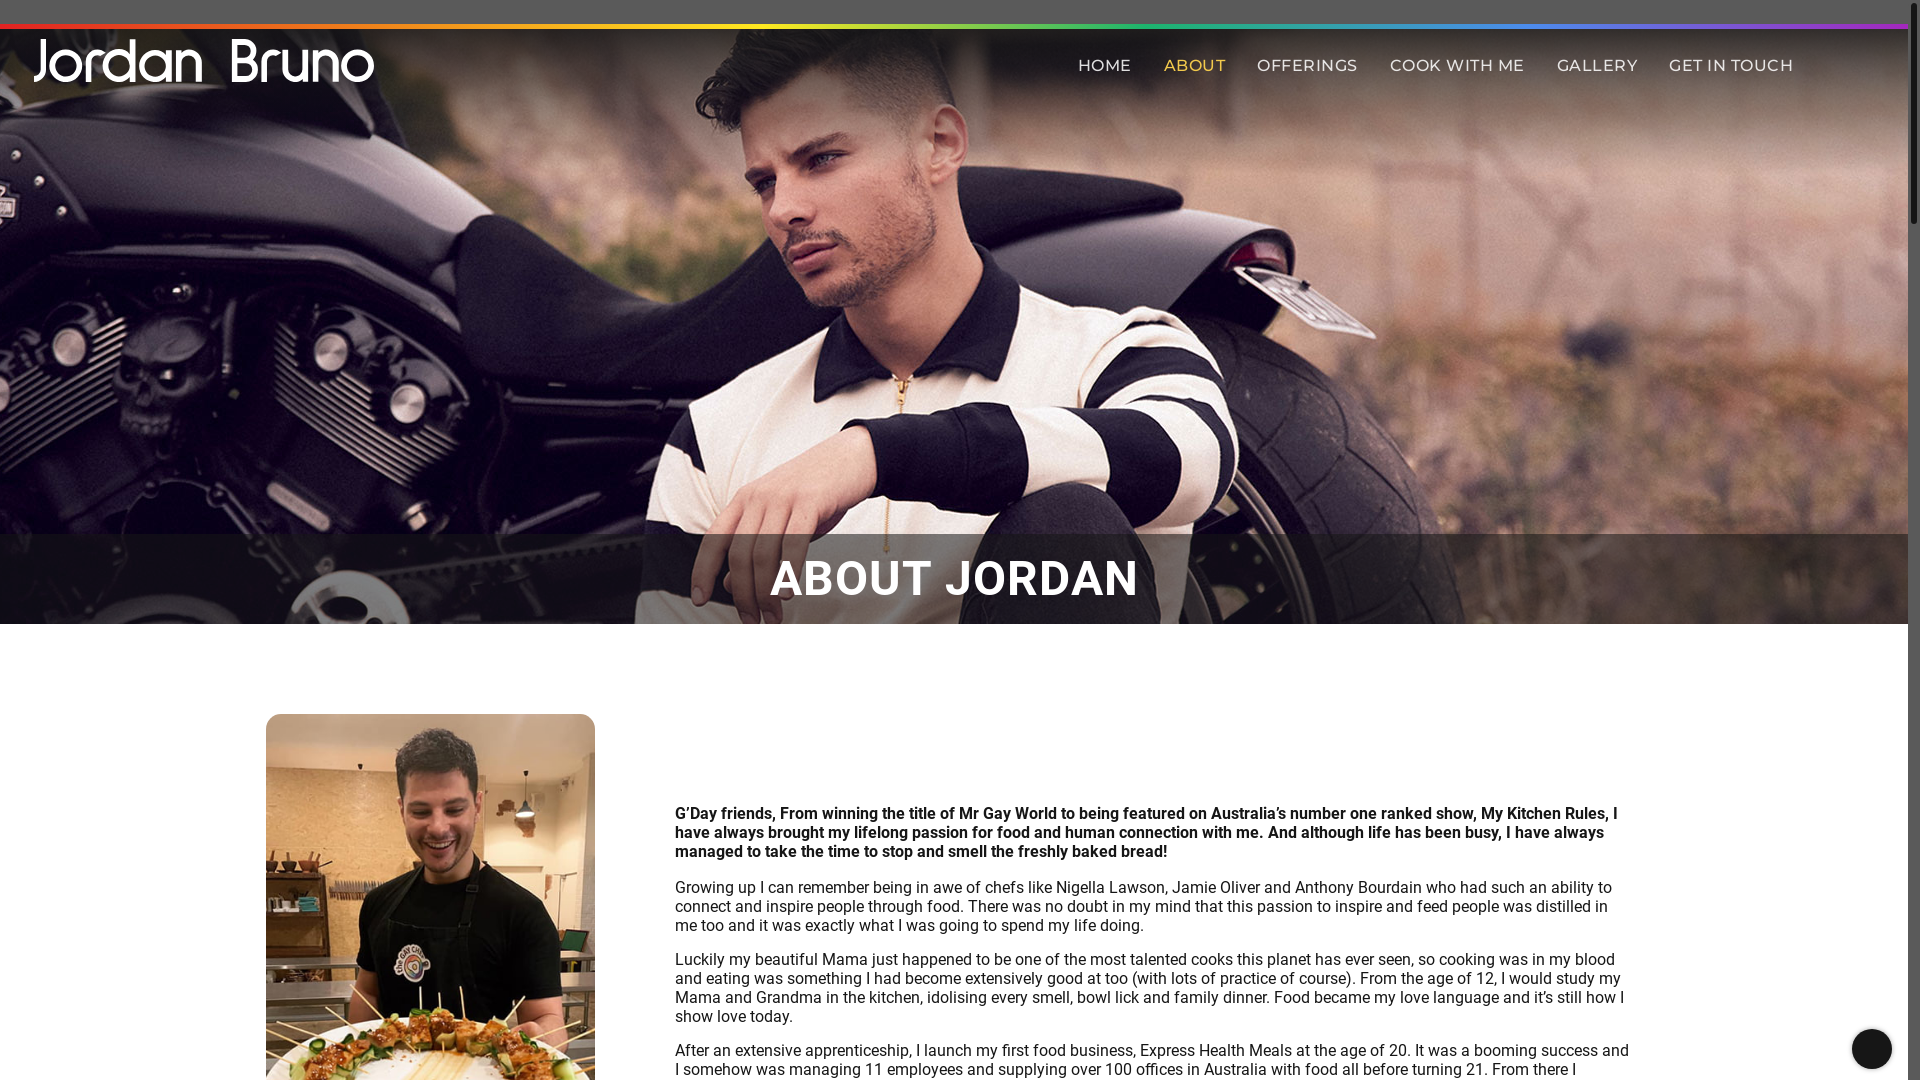 This screenshot has height=1080, width=1920. What do you see at coordinates (1308, 66) in the screenshot?
I see `OFFERINGS` at bounding box center [1308, 66].